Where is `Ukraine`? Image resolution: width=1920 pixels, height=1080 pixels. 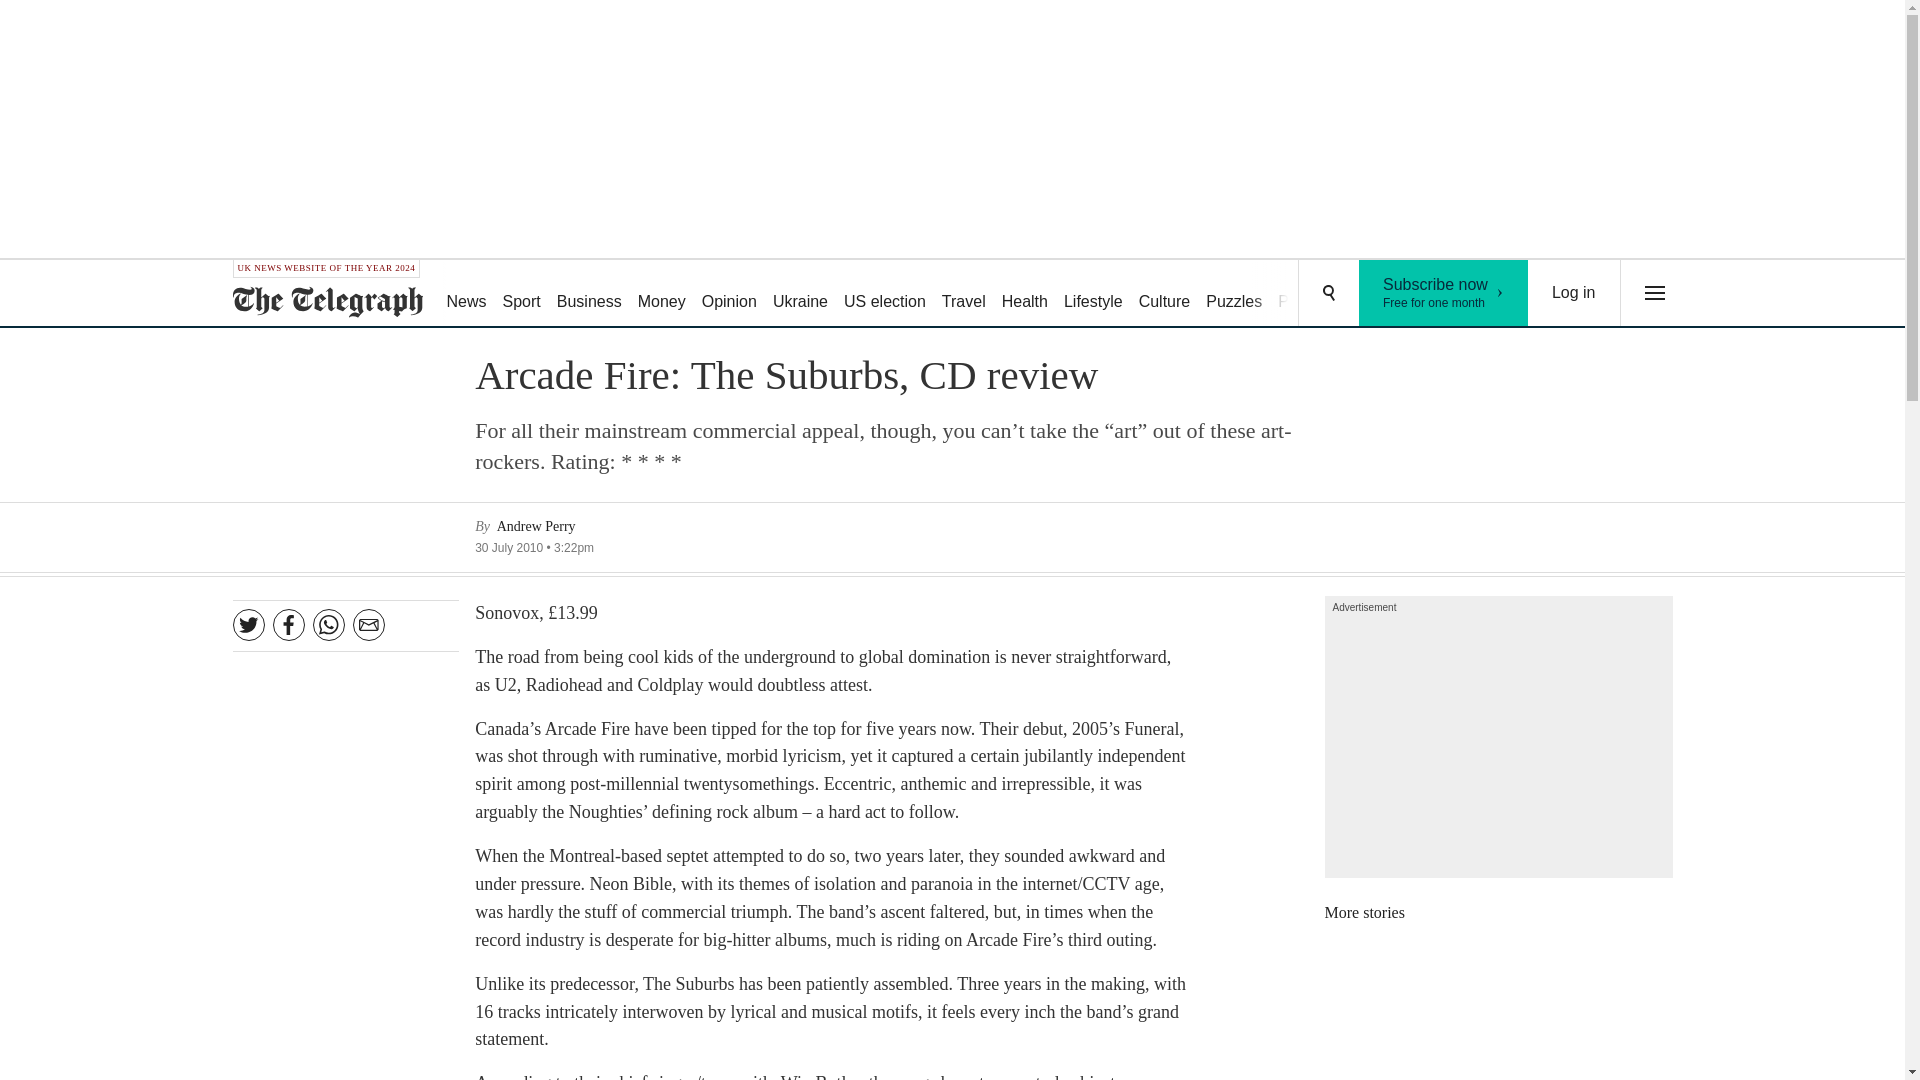
Ukraine is located at coordinates (800, 294).